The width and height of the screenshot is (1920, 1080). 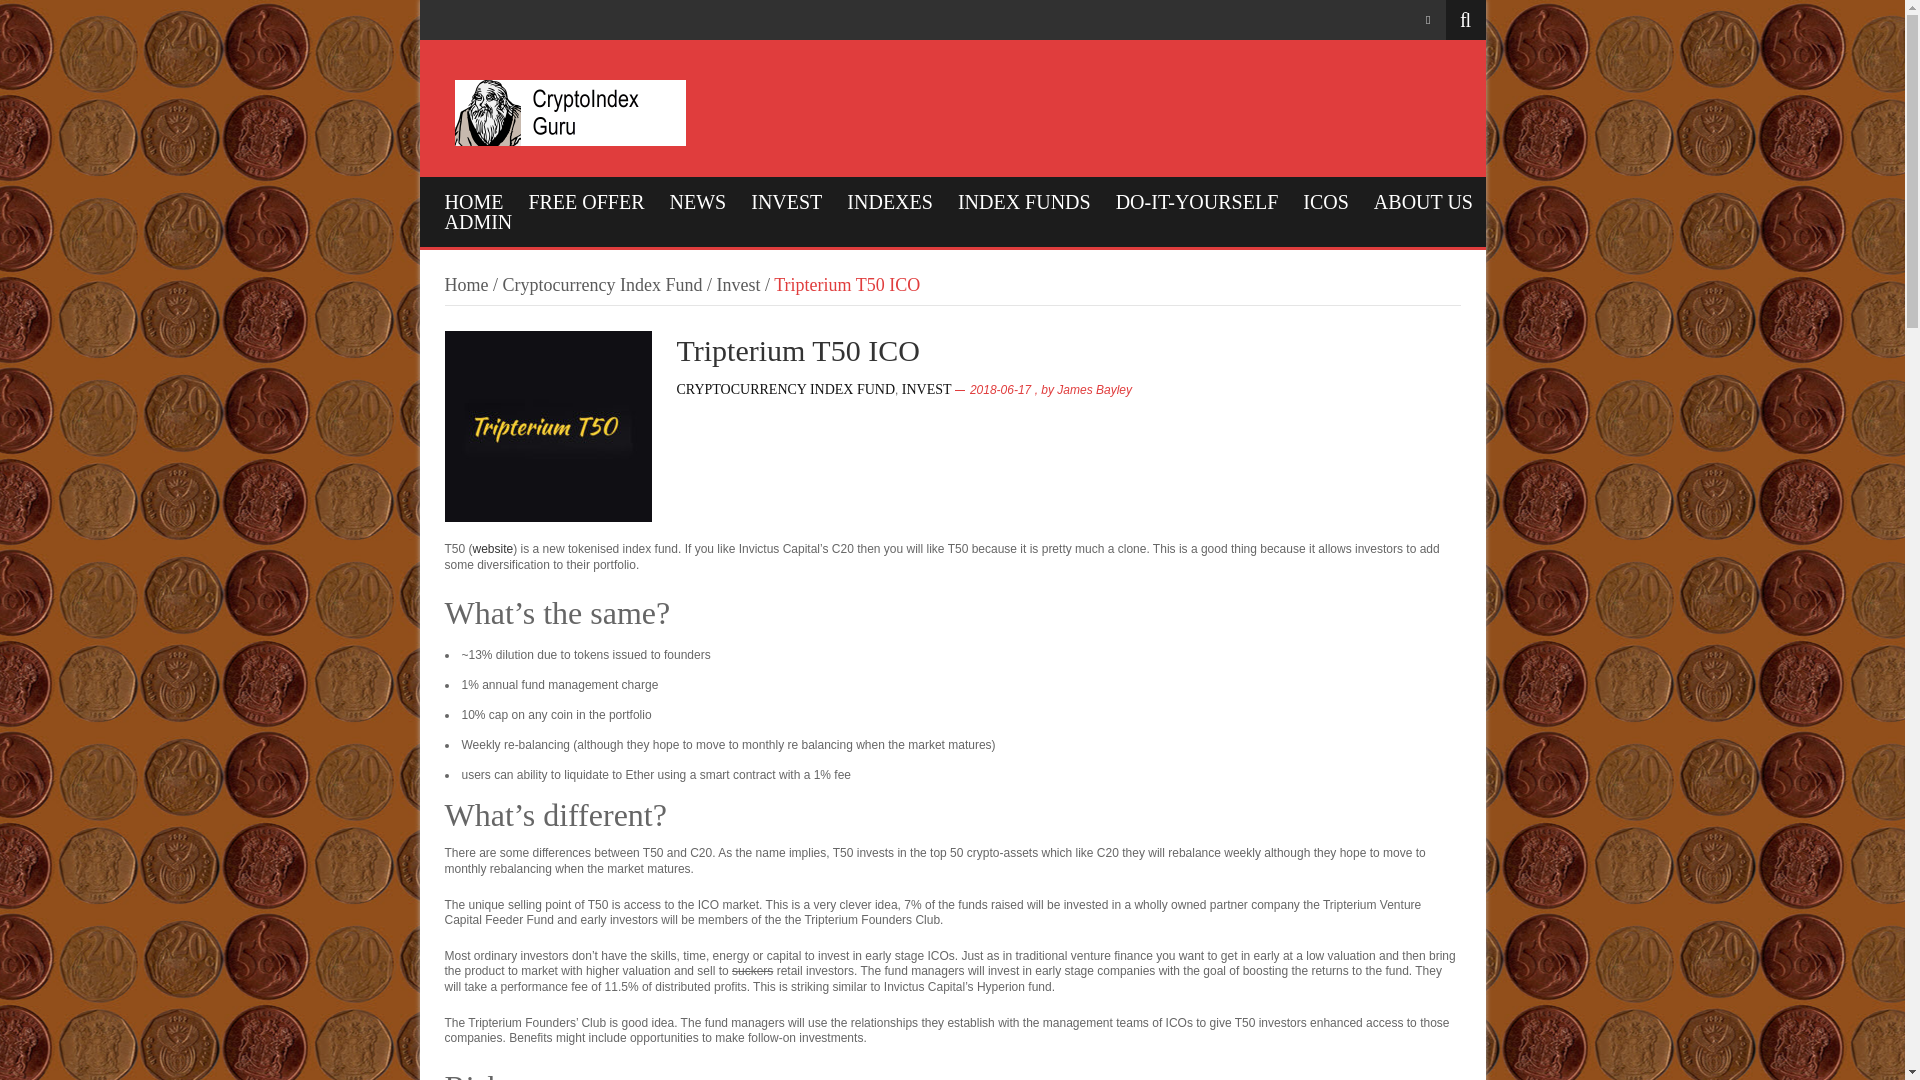 What do you see at coordinates (473, 202) in the screenshot?
I see `HOME` at bounding box center [473, 202].